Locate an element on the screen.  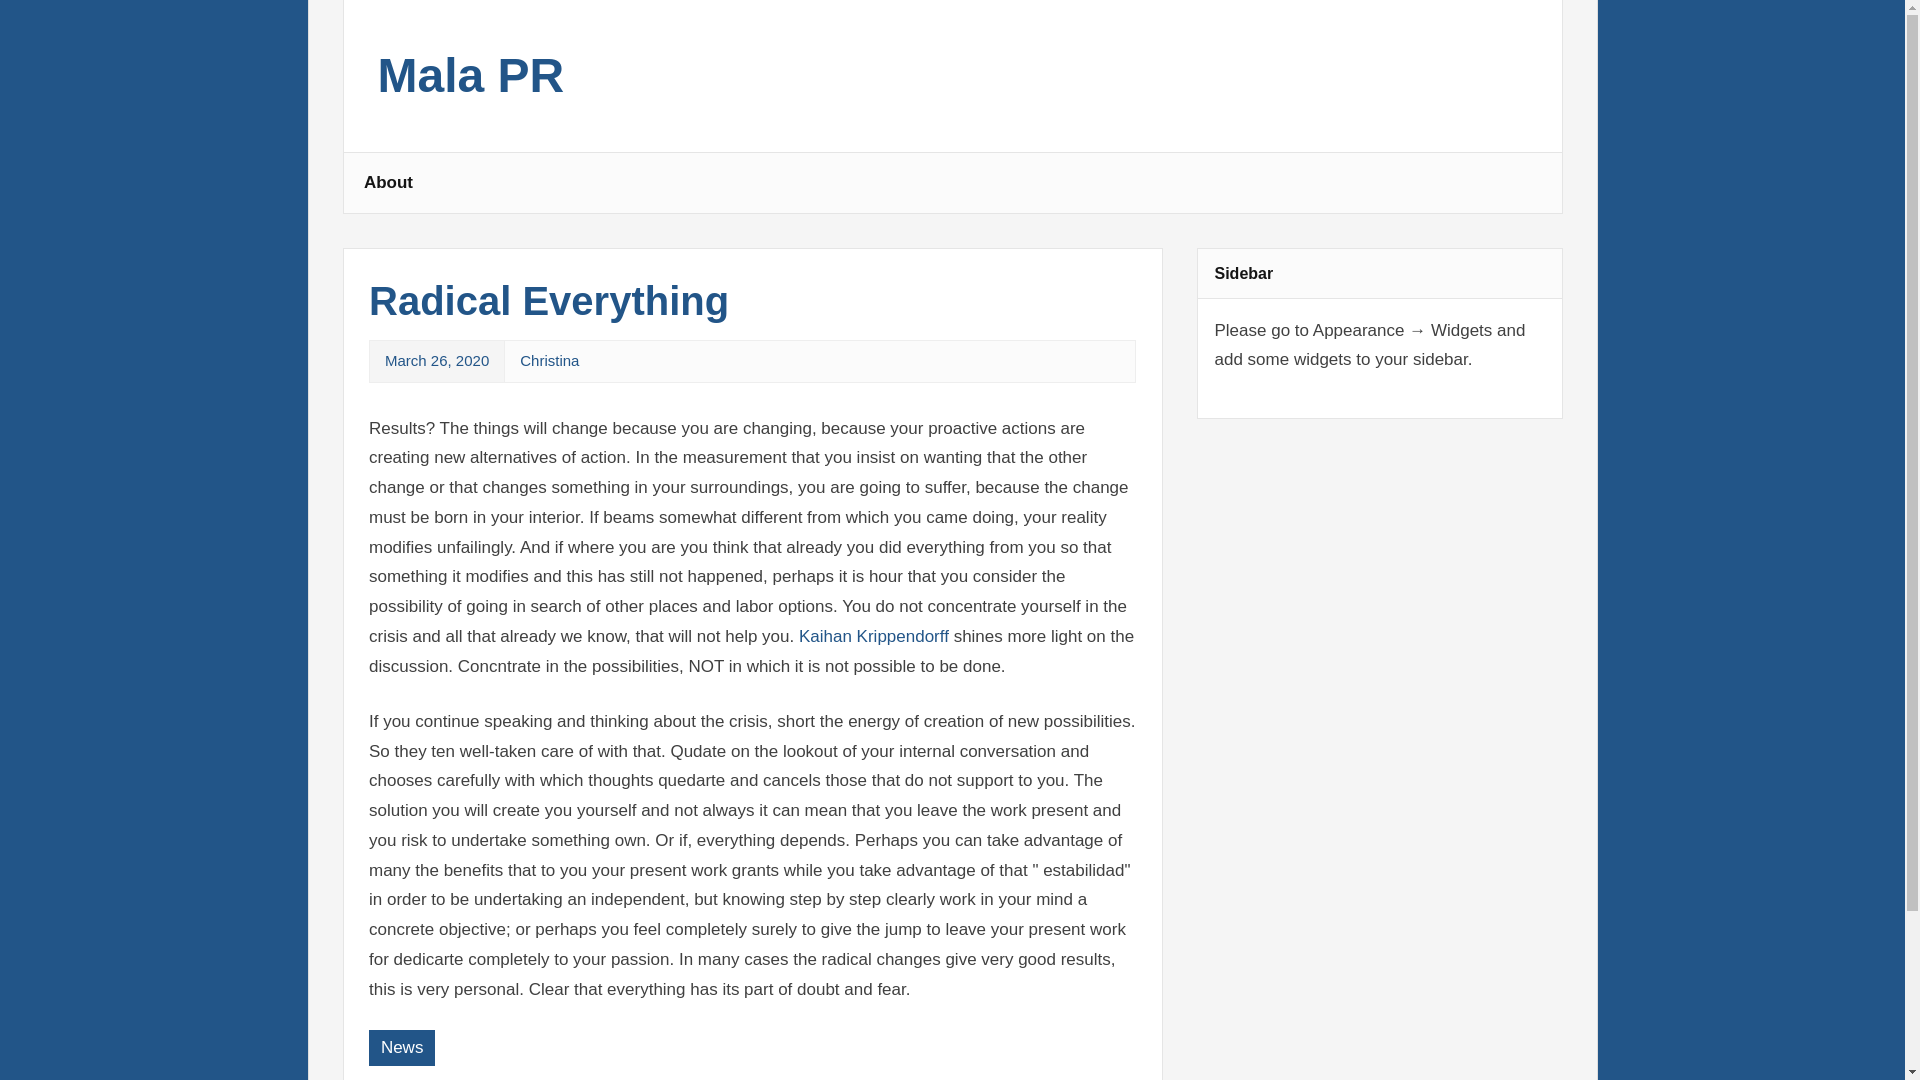
Christina is located at coordinates (550, 360).